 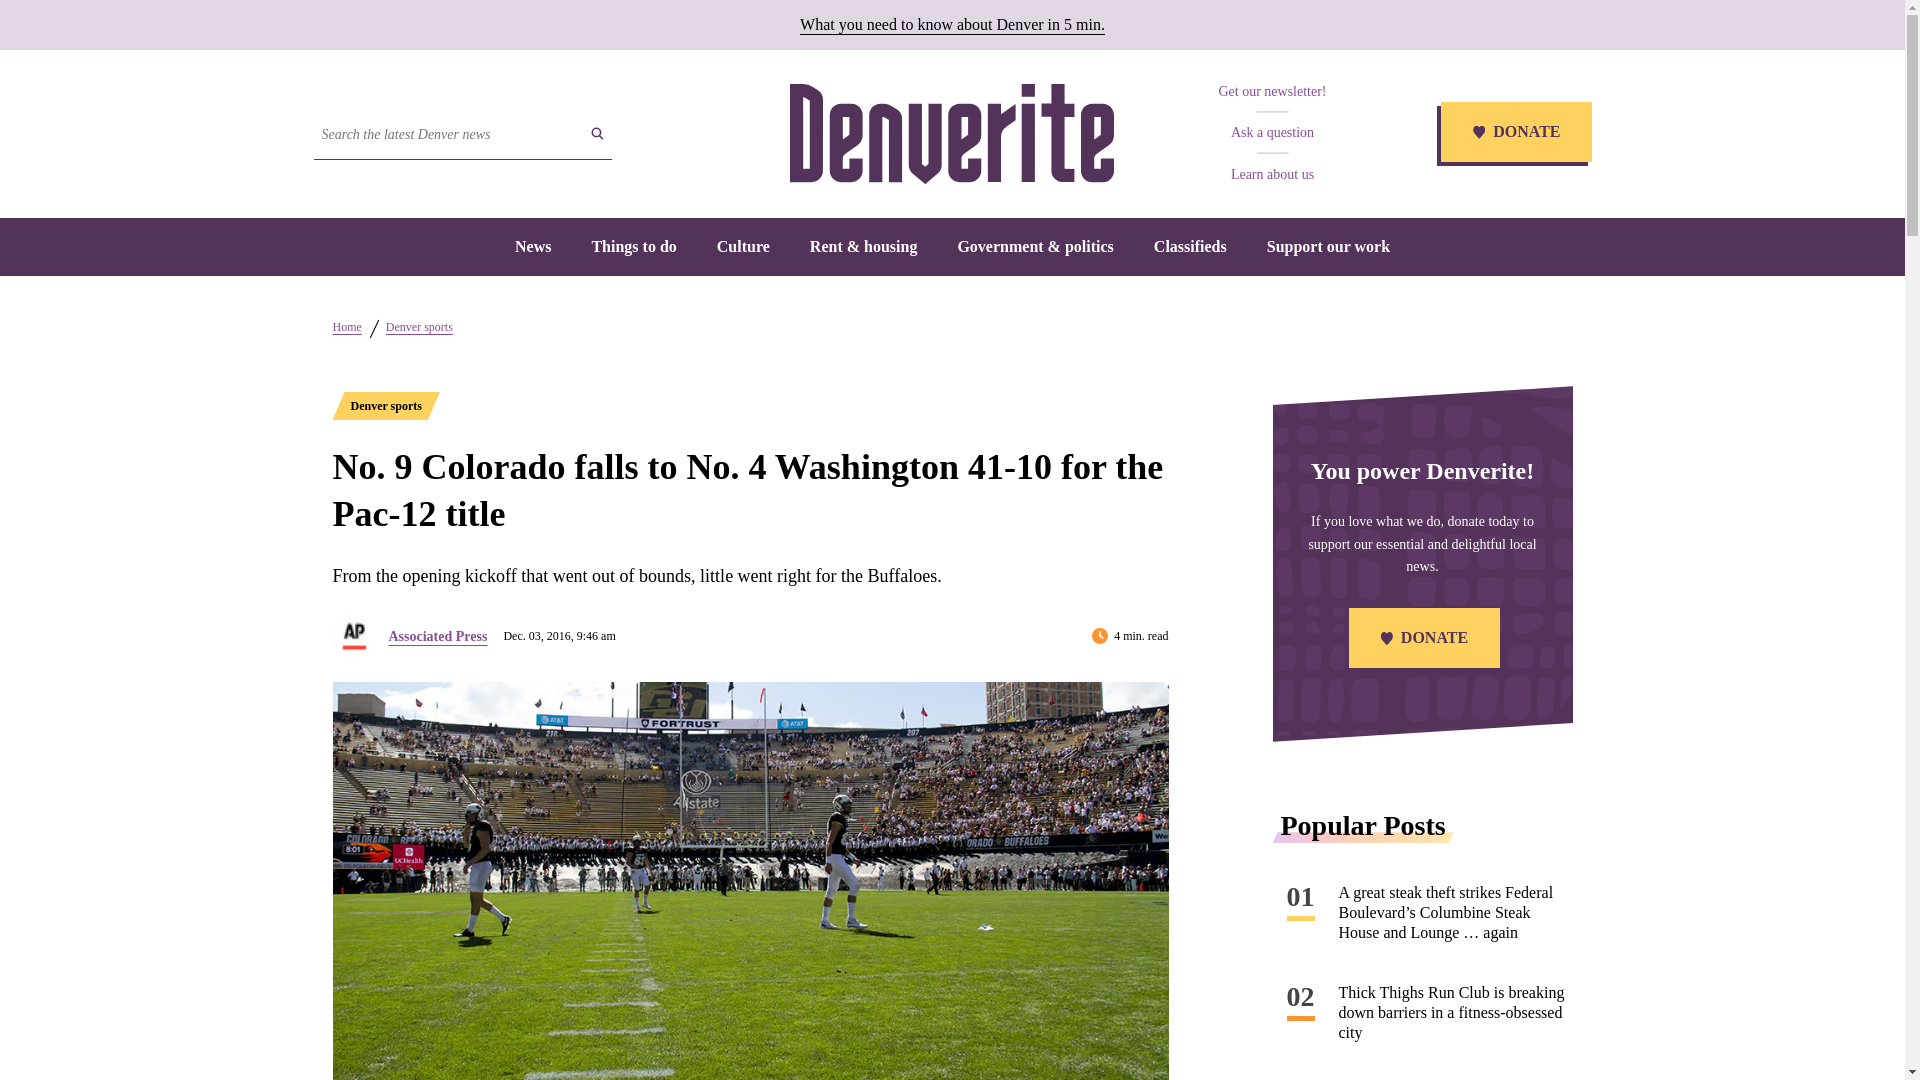 What do you see at coordinates (437, 636) in the screenshot?
I see `Associated Press` at bounding box center [437, 636].